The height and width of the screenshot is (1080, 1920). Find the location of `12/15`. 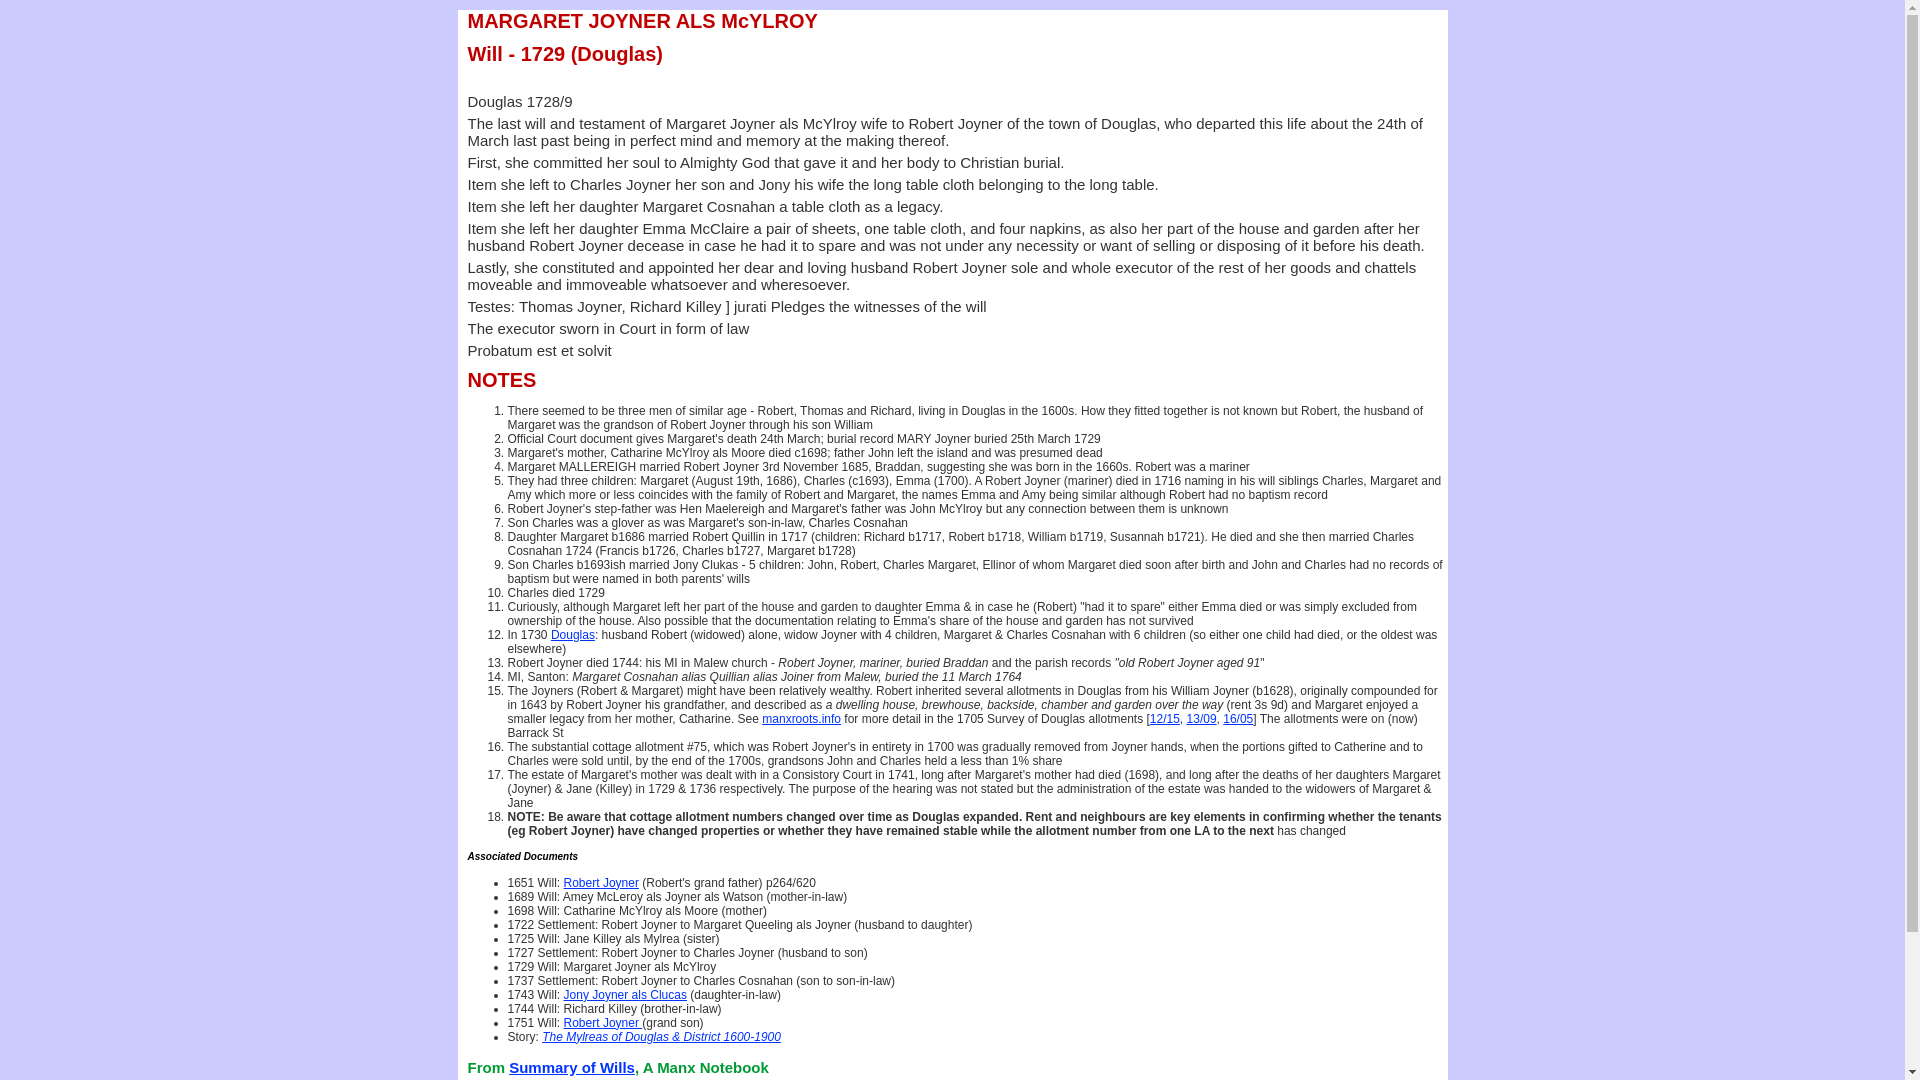

12/15 is located at coordinates (1165, 719).